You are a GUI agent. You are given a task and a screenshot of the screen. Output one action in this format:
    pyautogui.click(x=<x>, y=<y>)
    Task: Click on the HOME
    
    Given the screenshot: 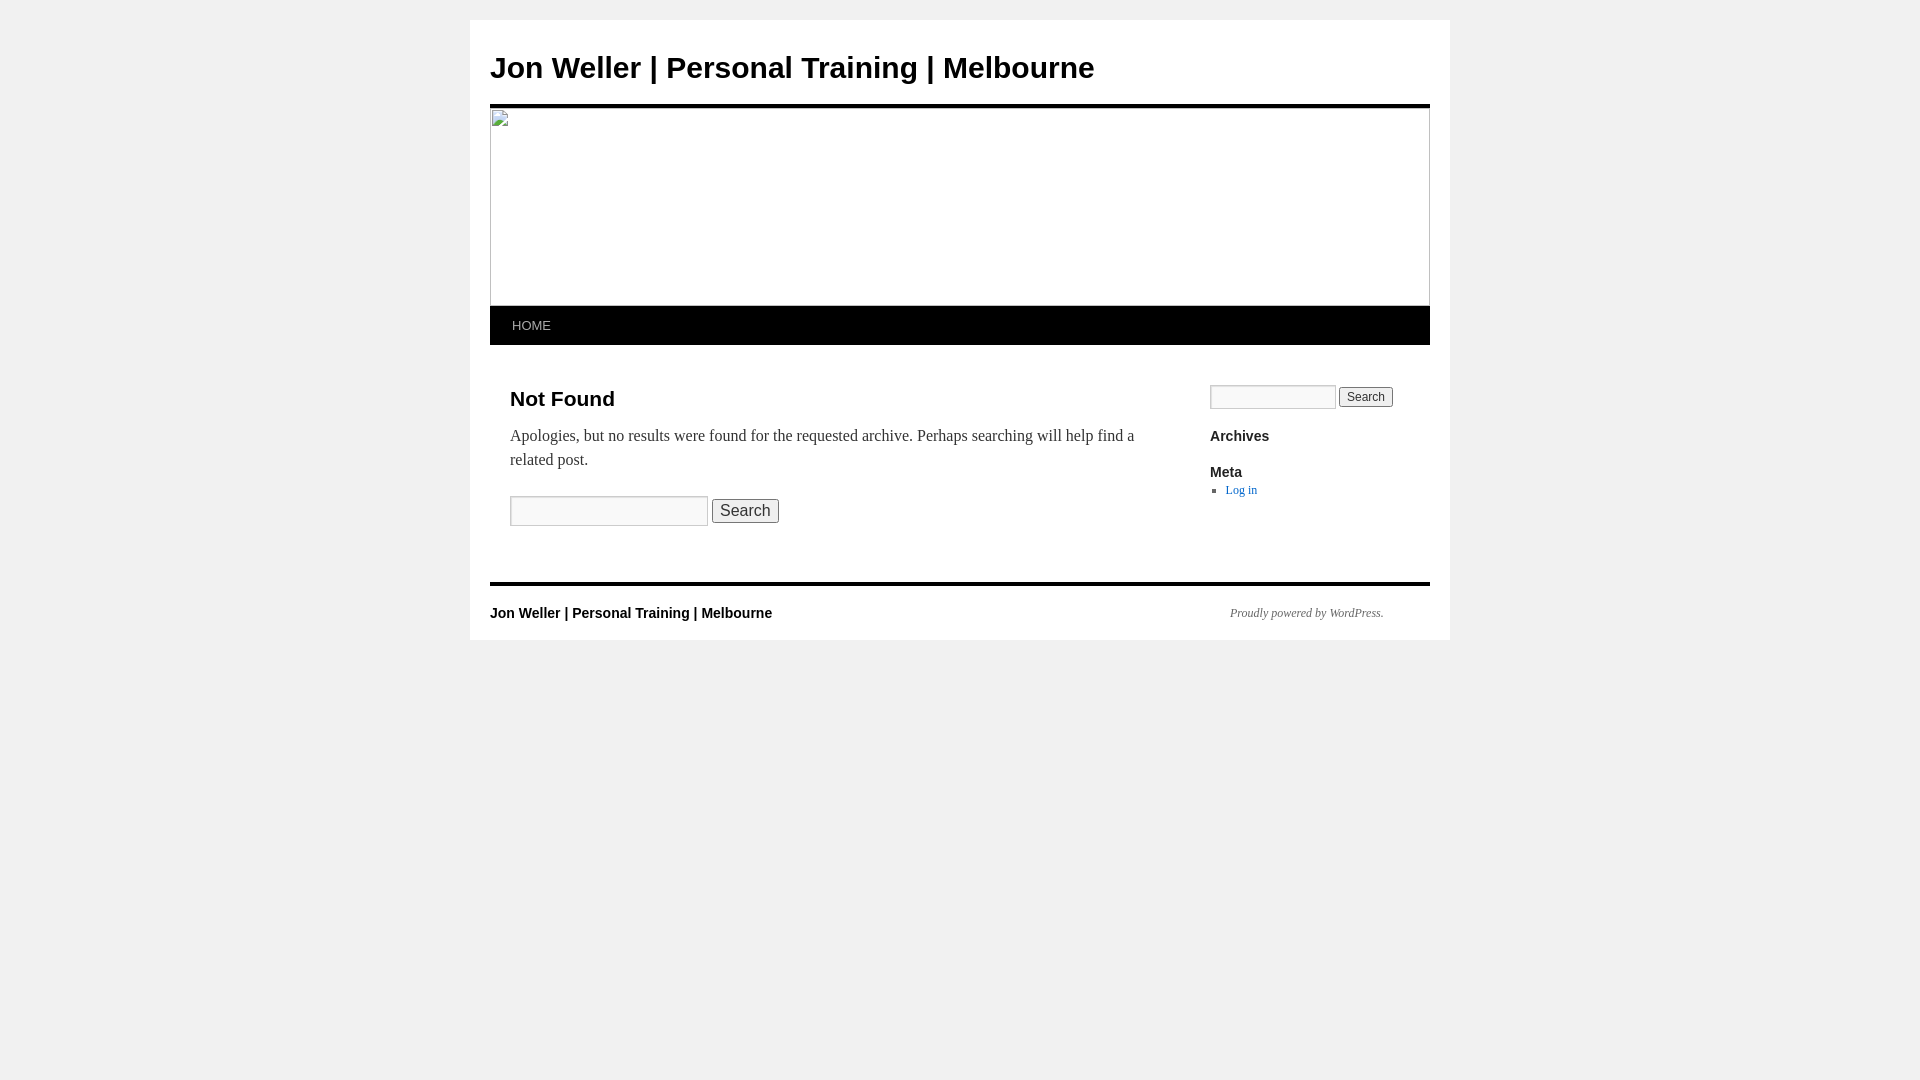 What is the action you would take?
    pyautogui.click(x=532, y=326)
    